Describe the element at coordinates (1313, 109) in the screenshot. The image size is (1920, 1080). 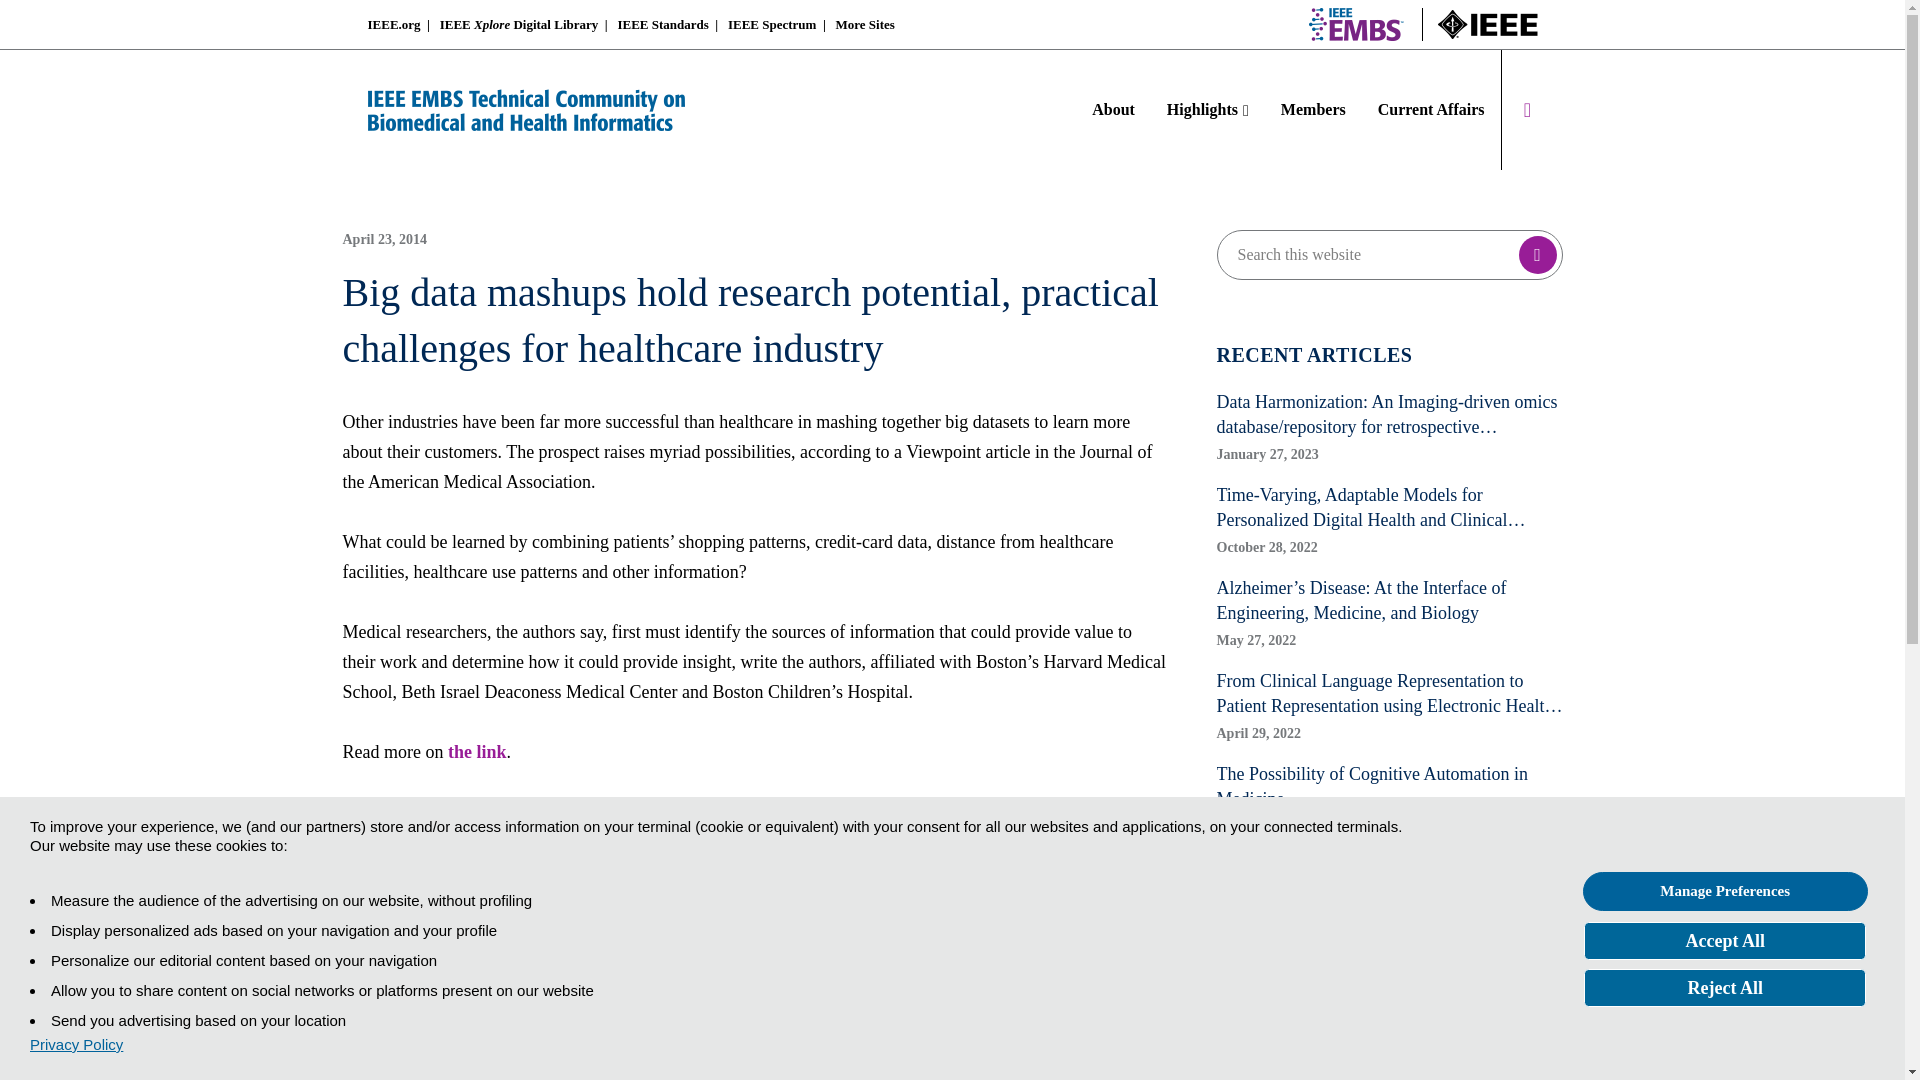
I see `Members` at that location.